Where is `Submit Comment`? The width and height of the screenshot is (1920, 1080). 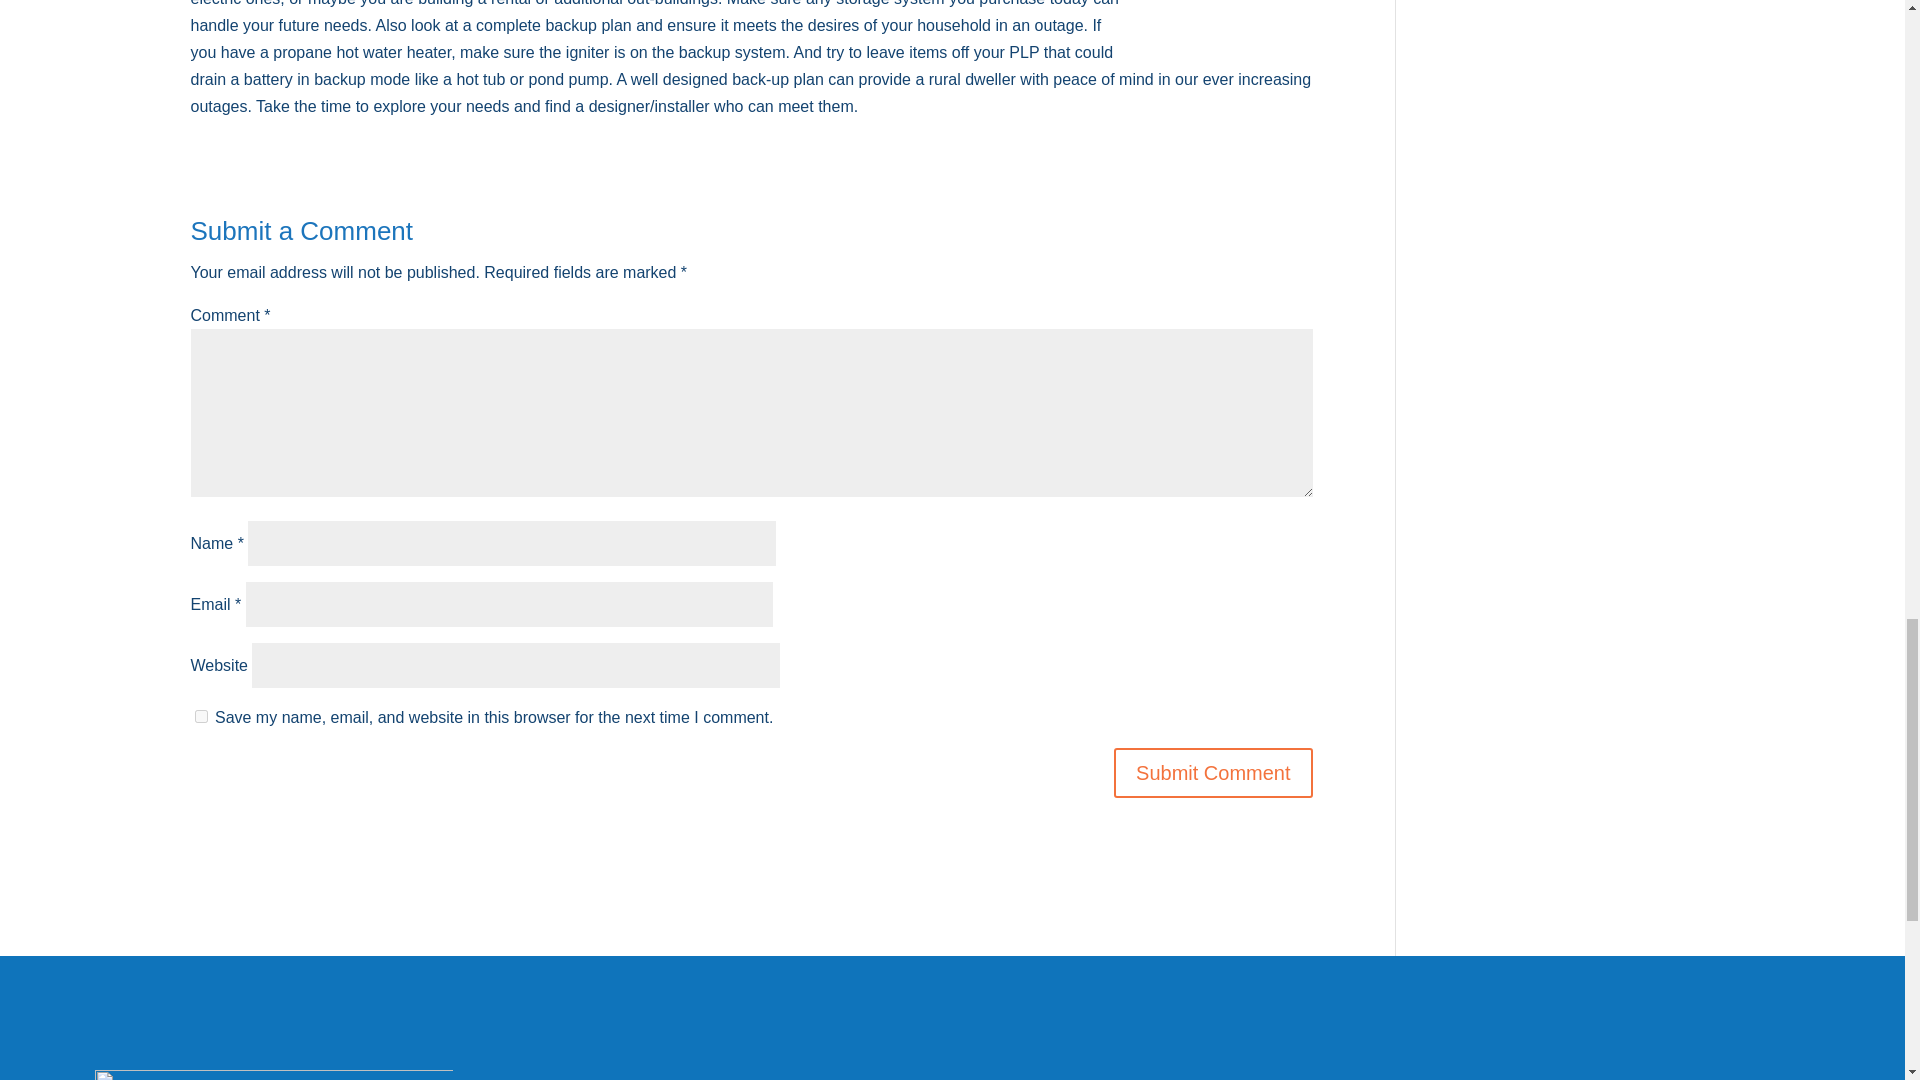 Submit Comment is located at coordinates (1213, 773).